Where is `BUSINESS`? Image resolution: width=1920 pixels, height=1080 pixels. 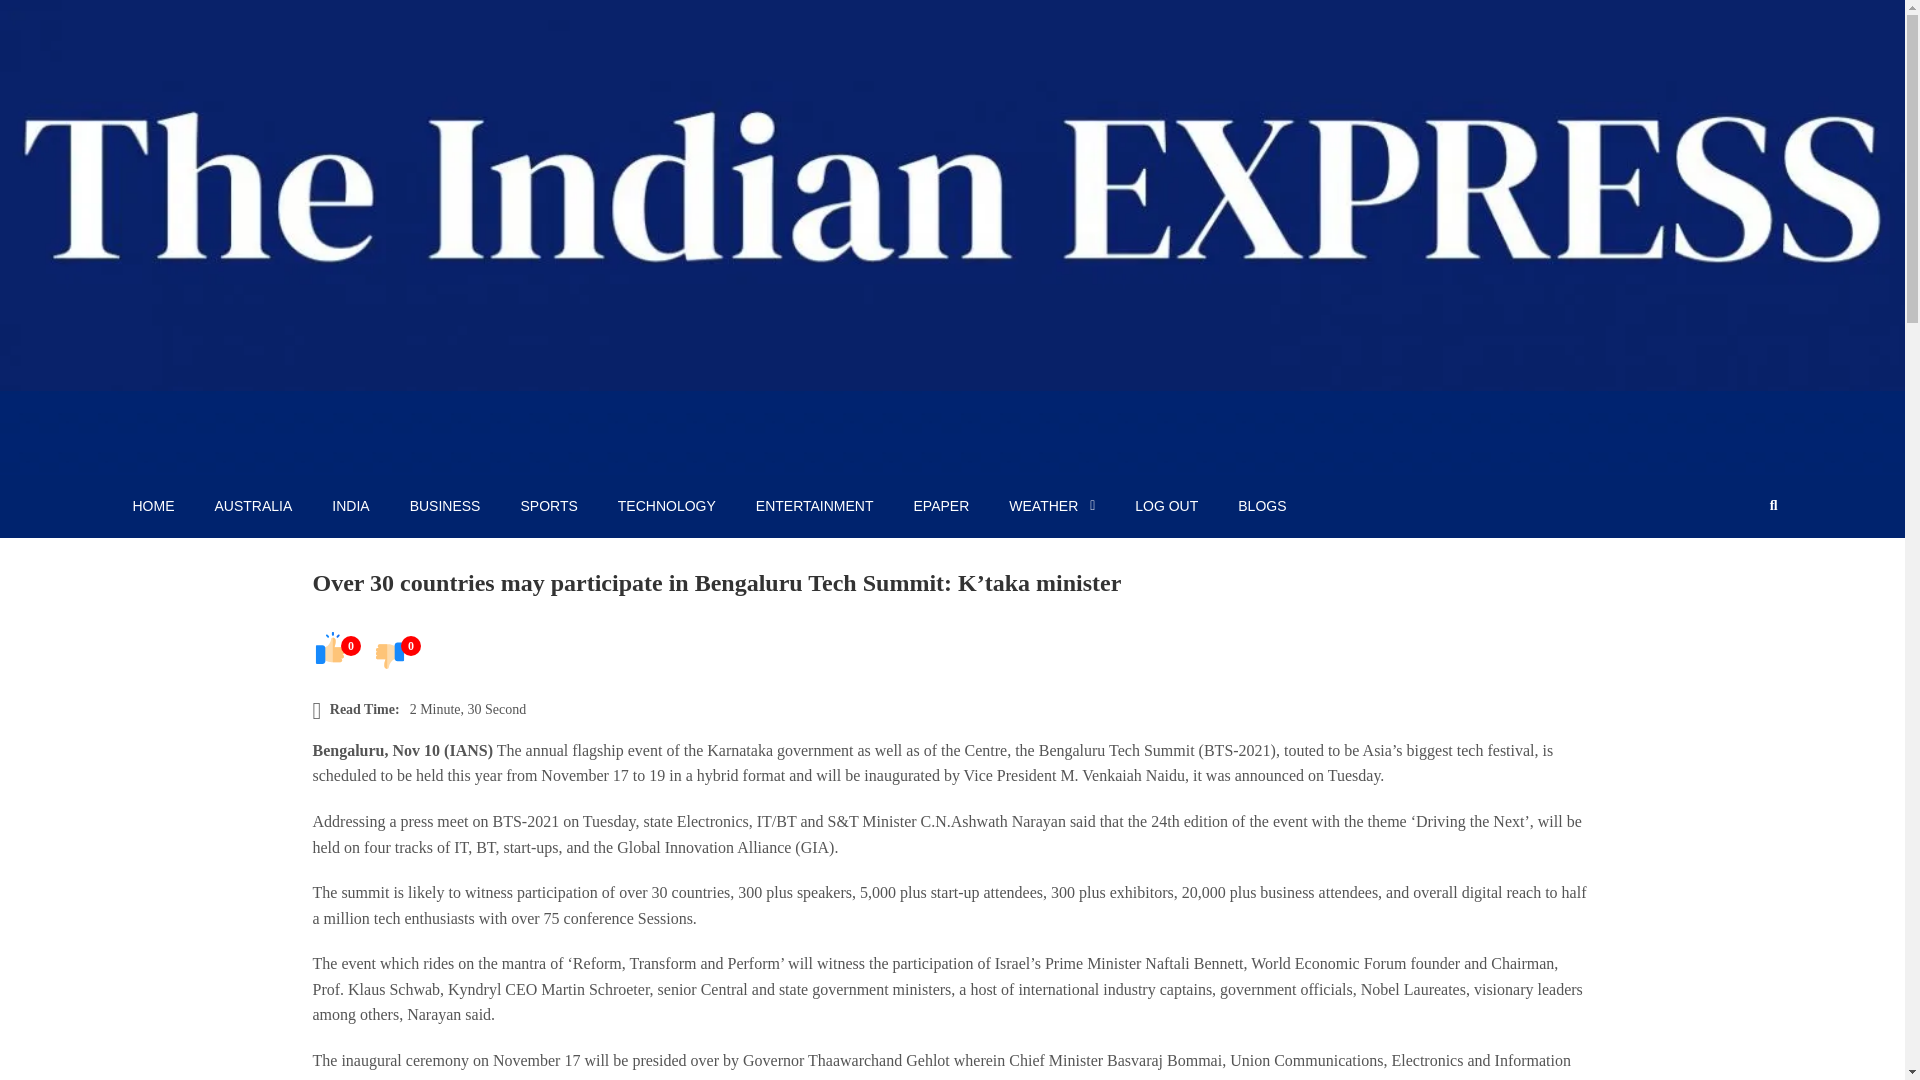
BUSINESS is located at coordinates (445, 506).